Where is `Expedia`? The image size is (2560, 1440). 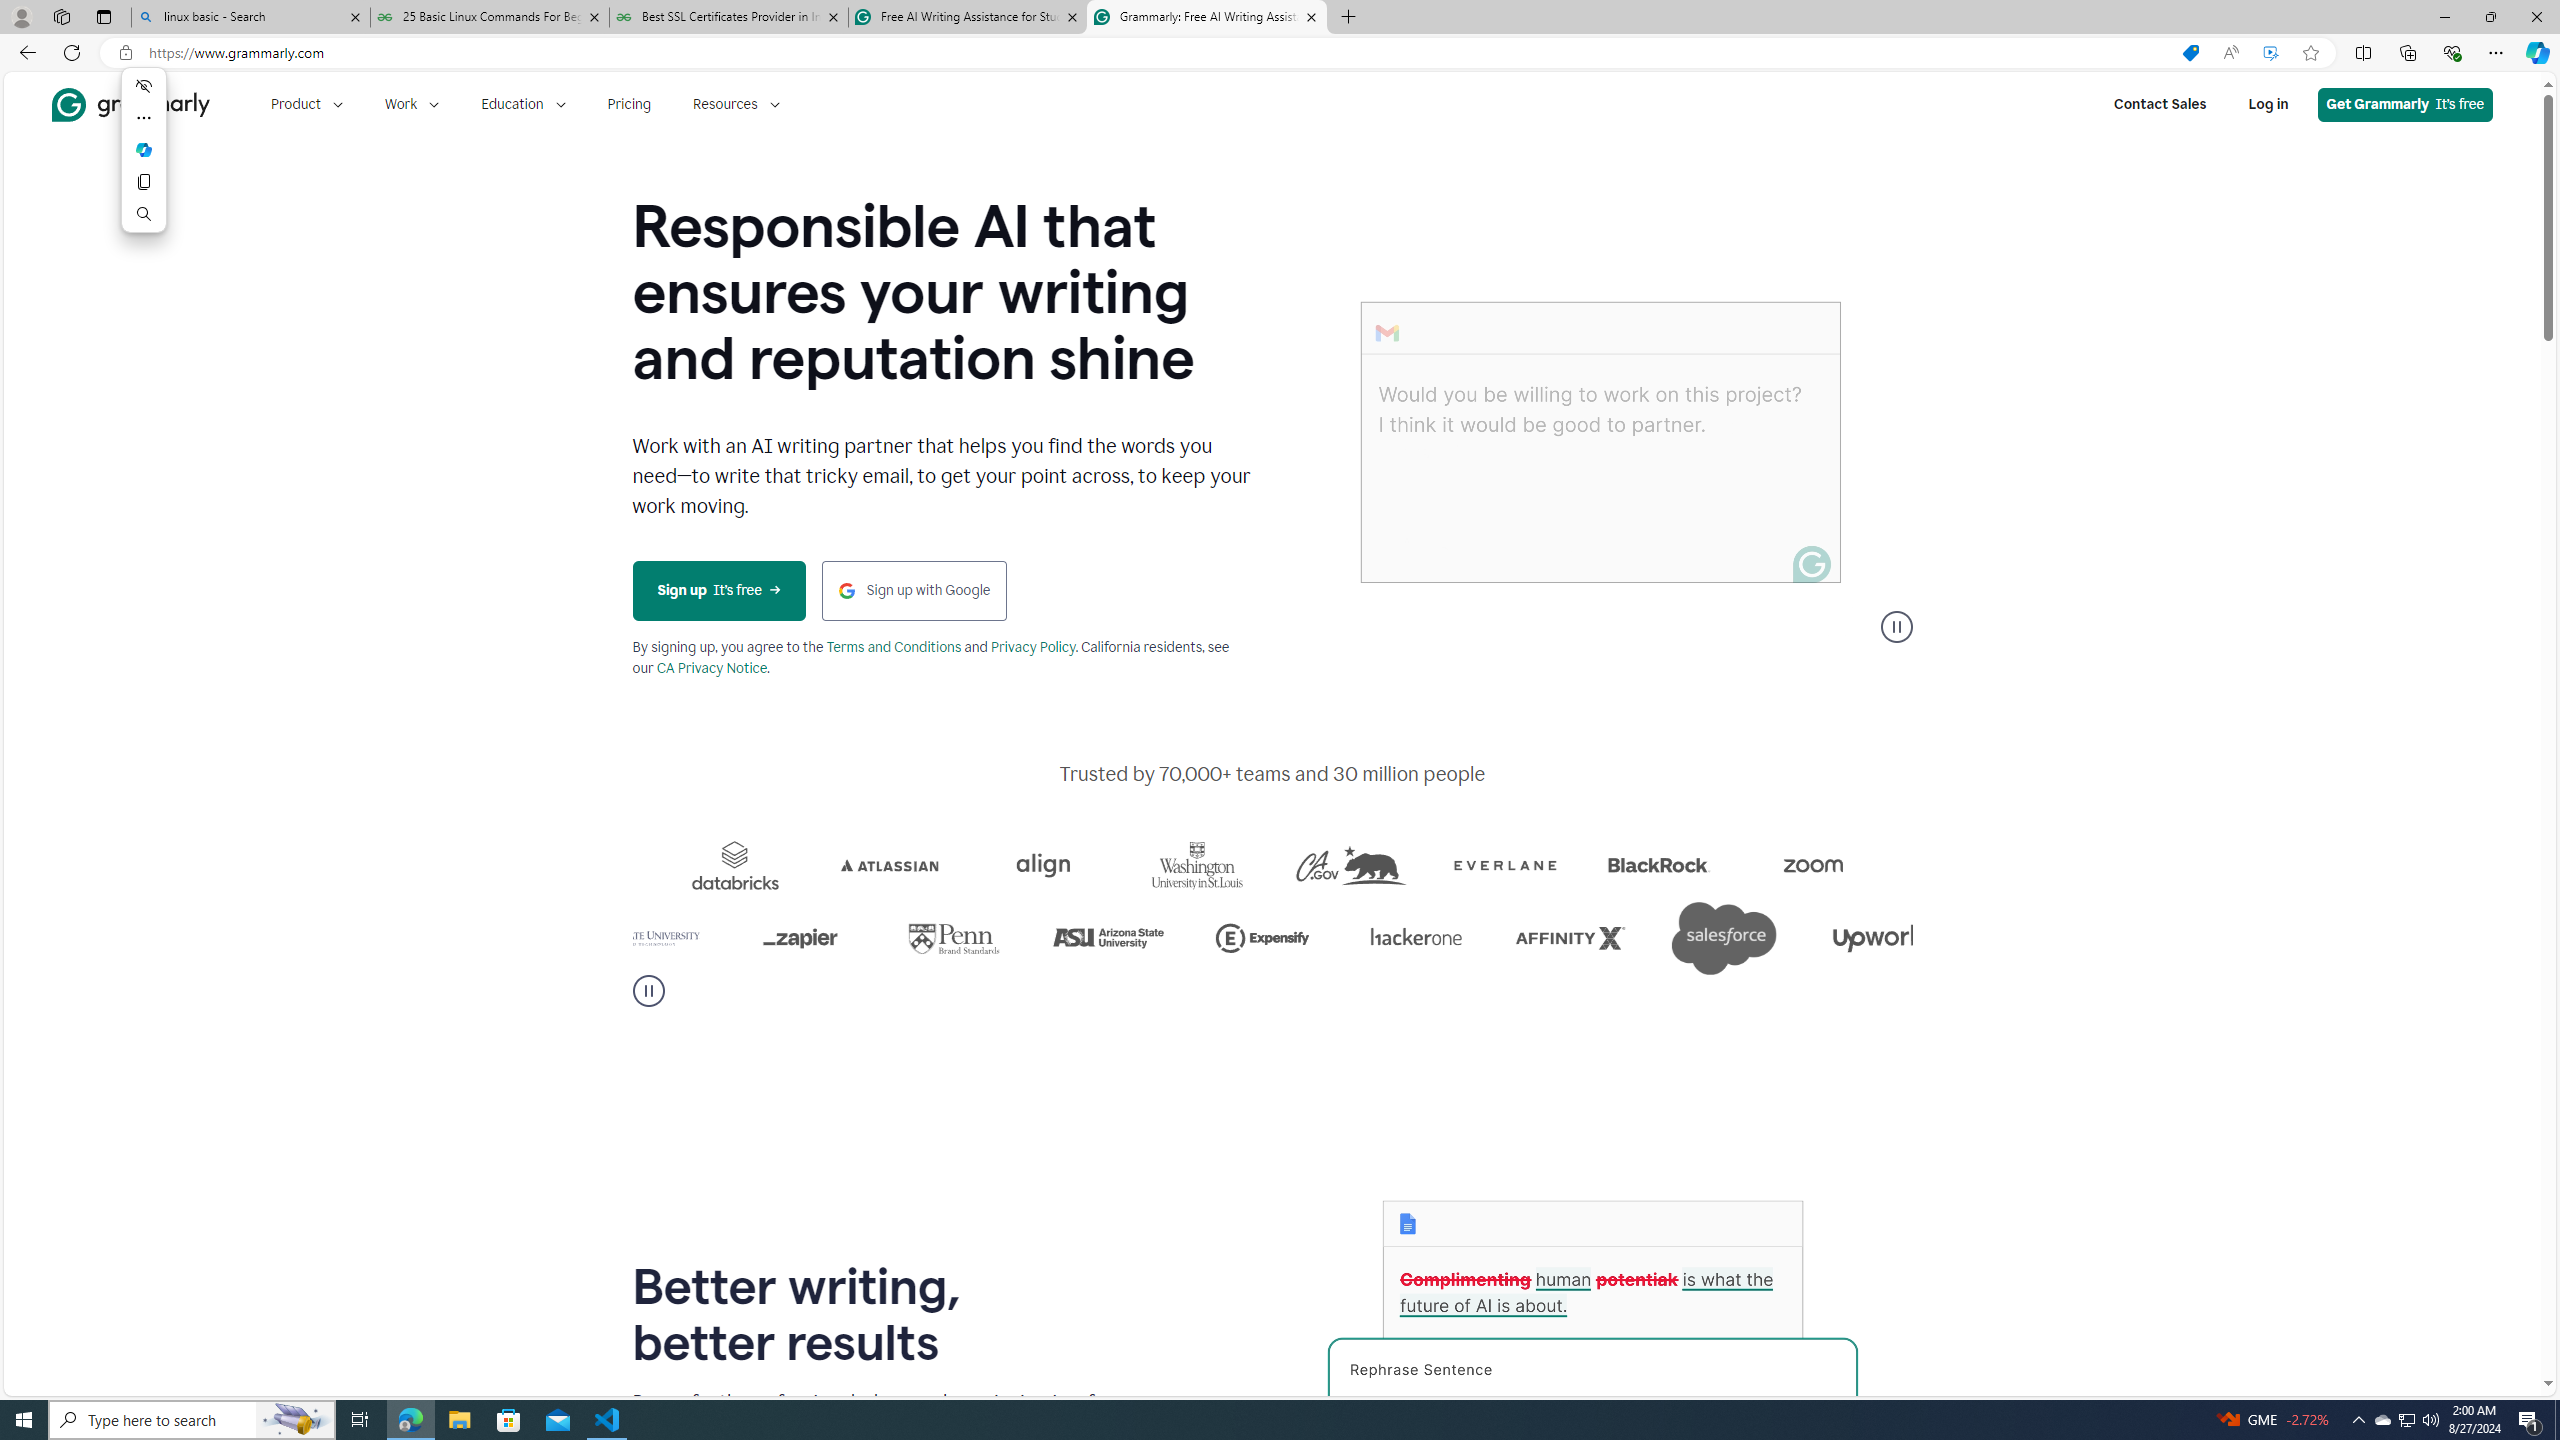 Expedia is located at coordinates (820, 865).